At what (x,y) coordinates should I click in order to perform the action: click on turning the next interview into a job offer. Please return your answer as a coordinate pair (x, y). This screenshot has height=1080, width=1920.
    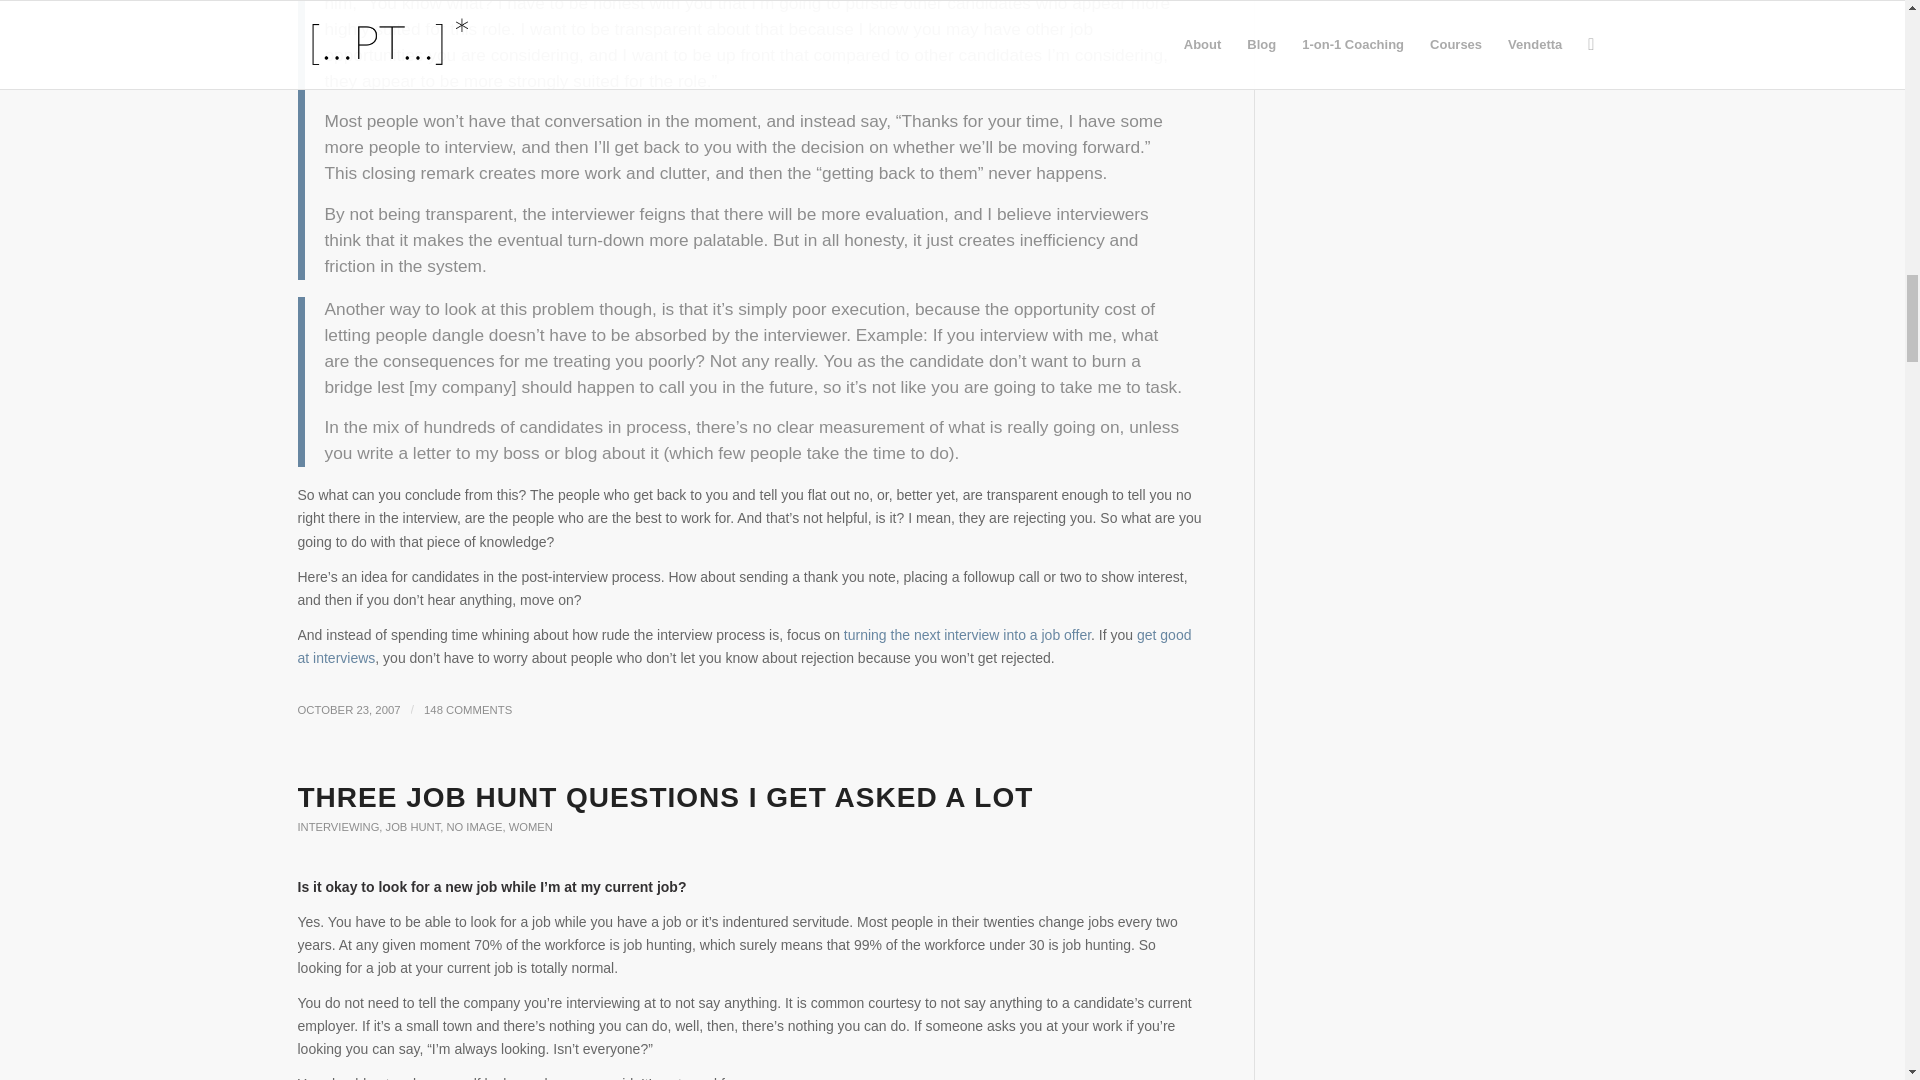
    Looking at the image, I should click on (967, 634).